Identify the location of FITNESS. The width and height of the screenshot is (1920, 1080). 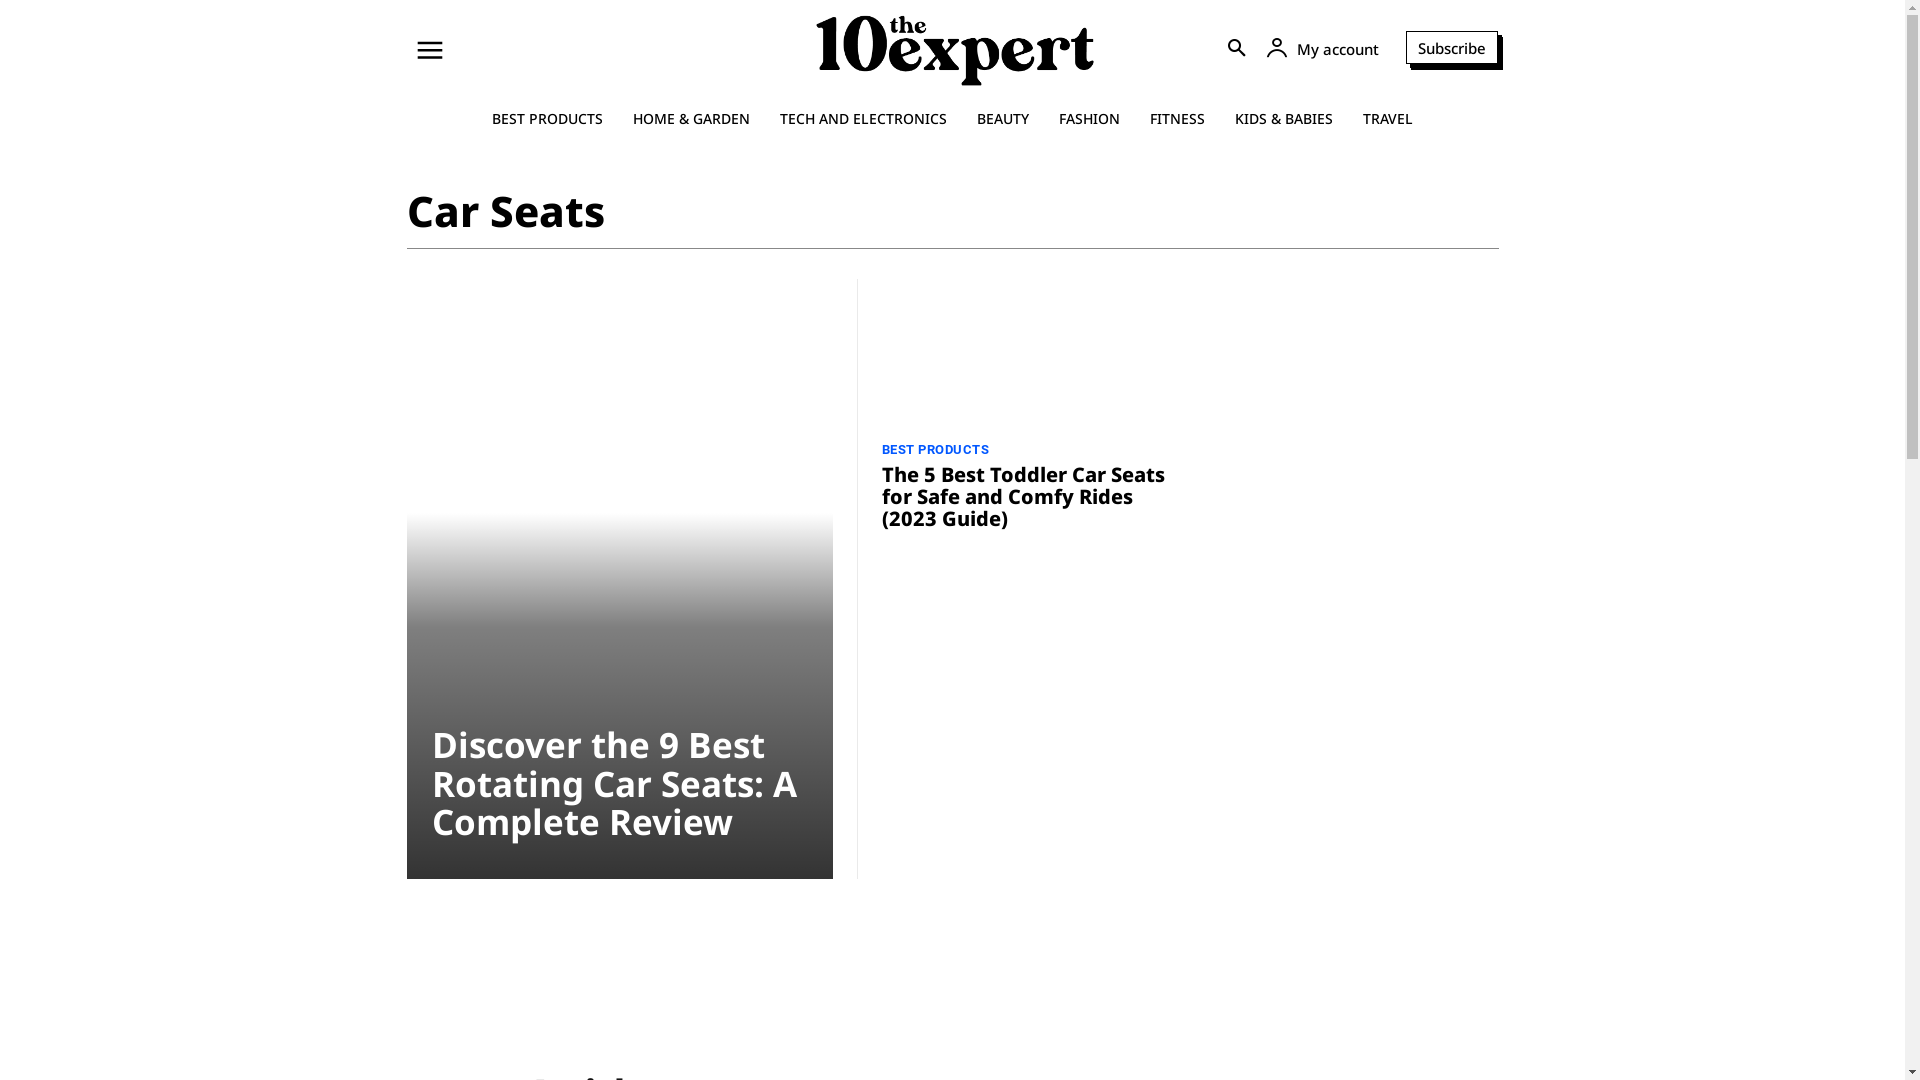
(1178, 119).